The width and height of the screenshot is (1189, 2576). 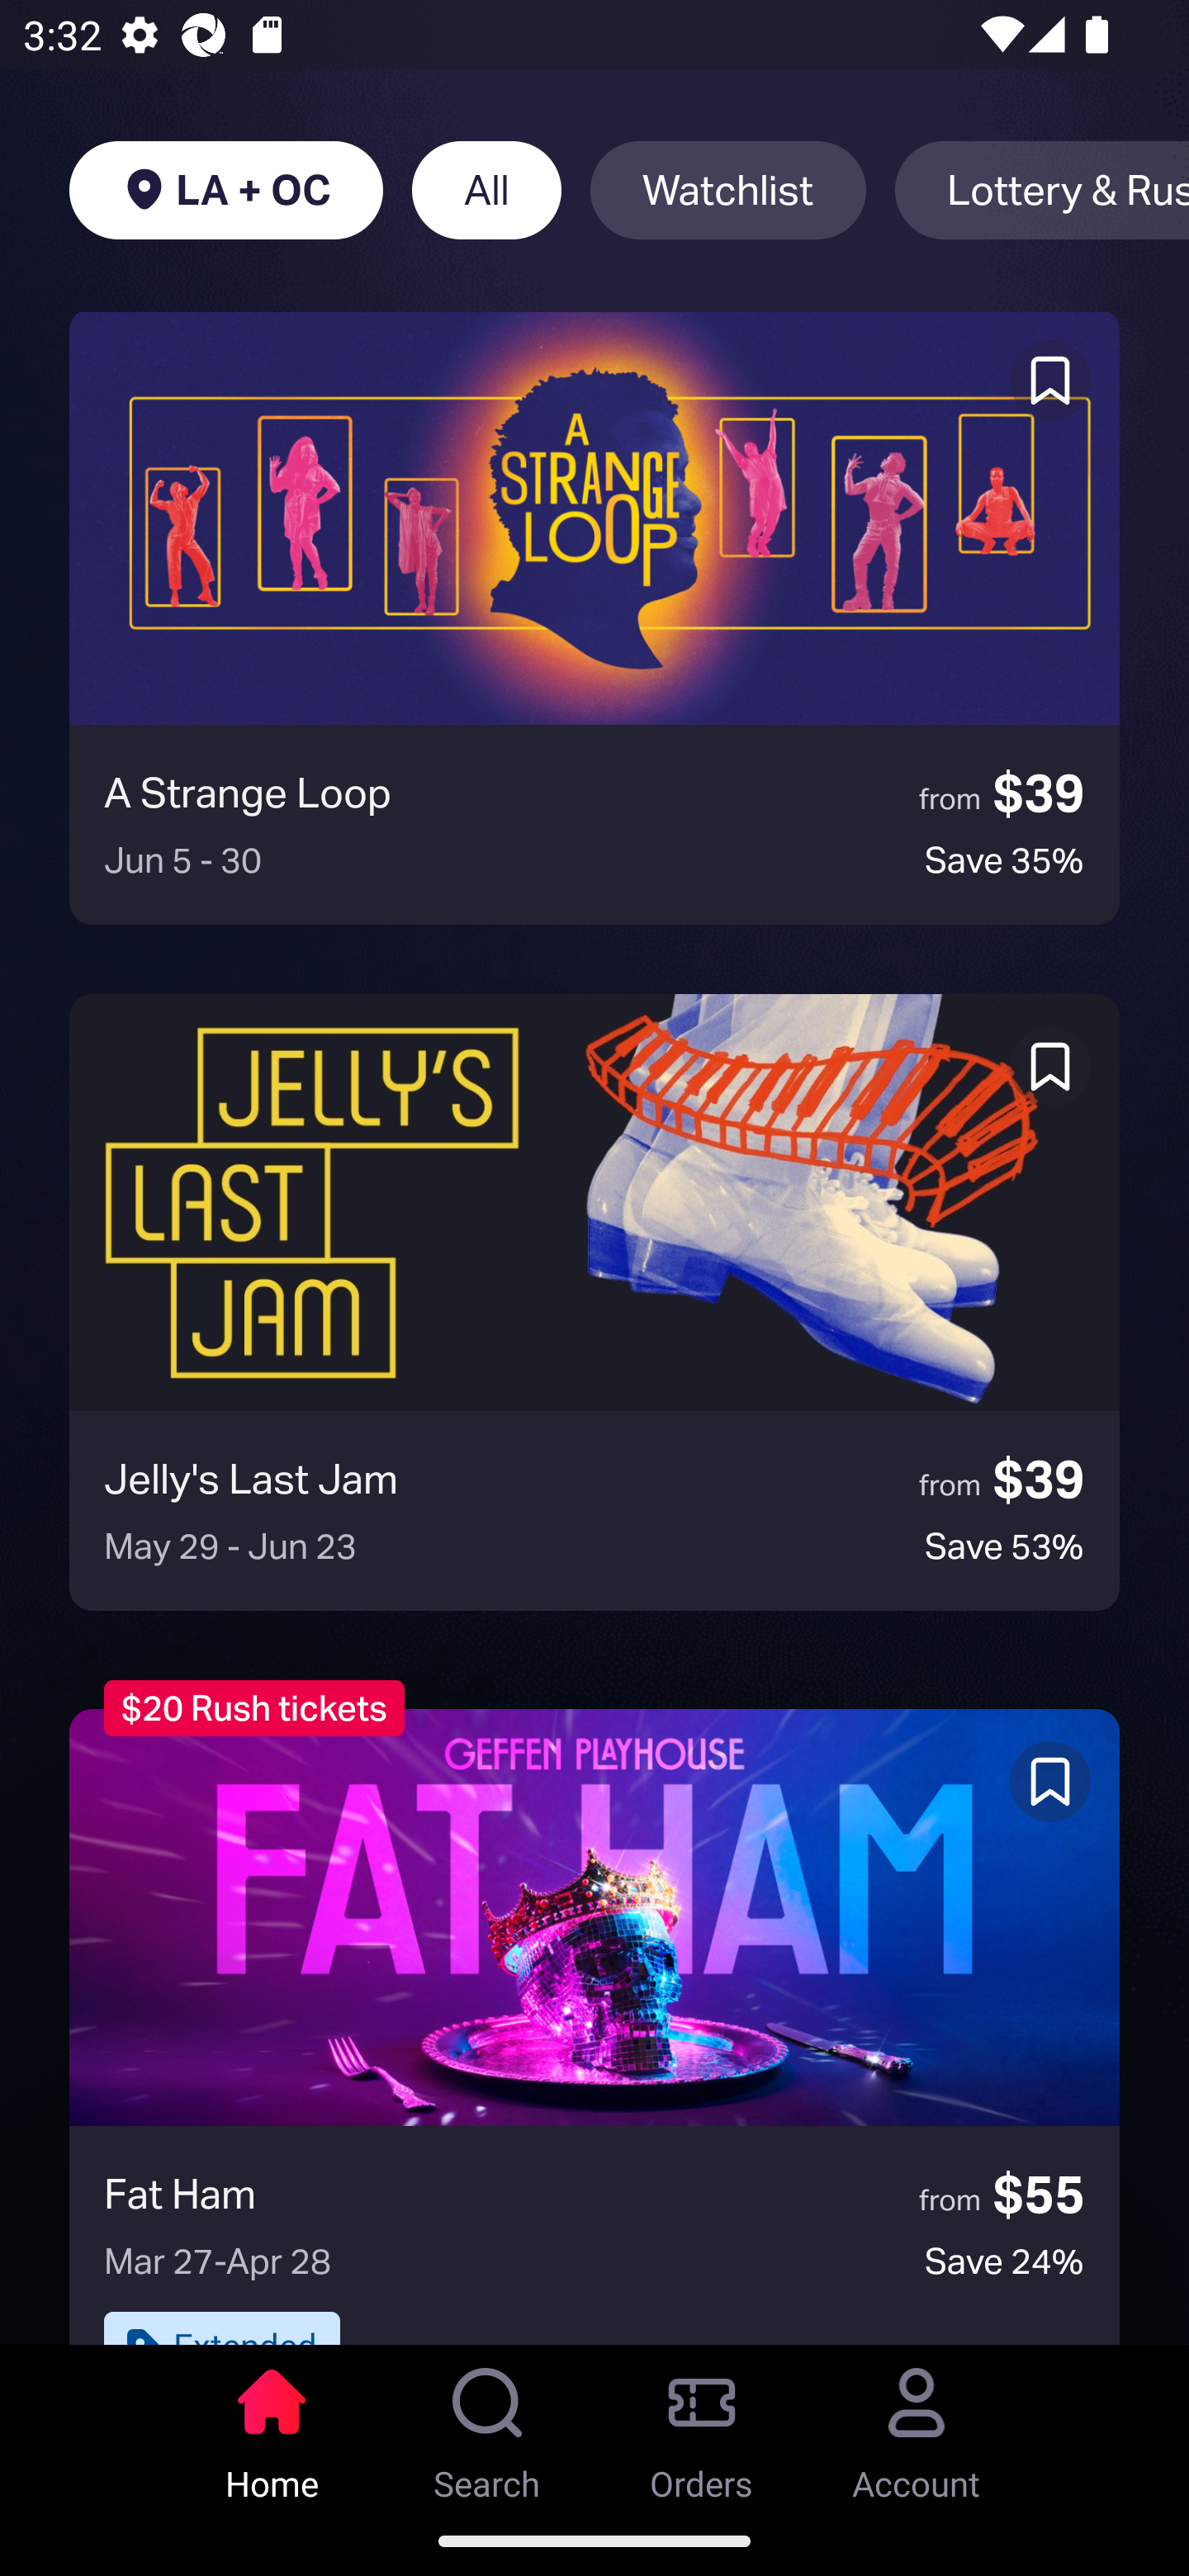 I want to click on Orders, so click(x=702, y=2425).